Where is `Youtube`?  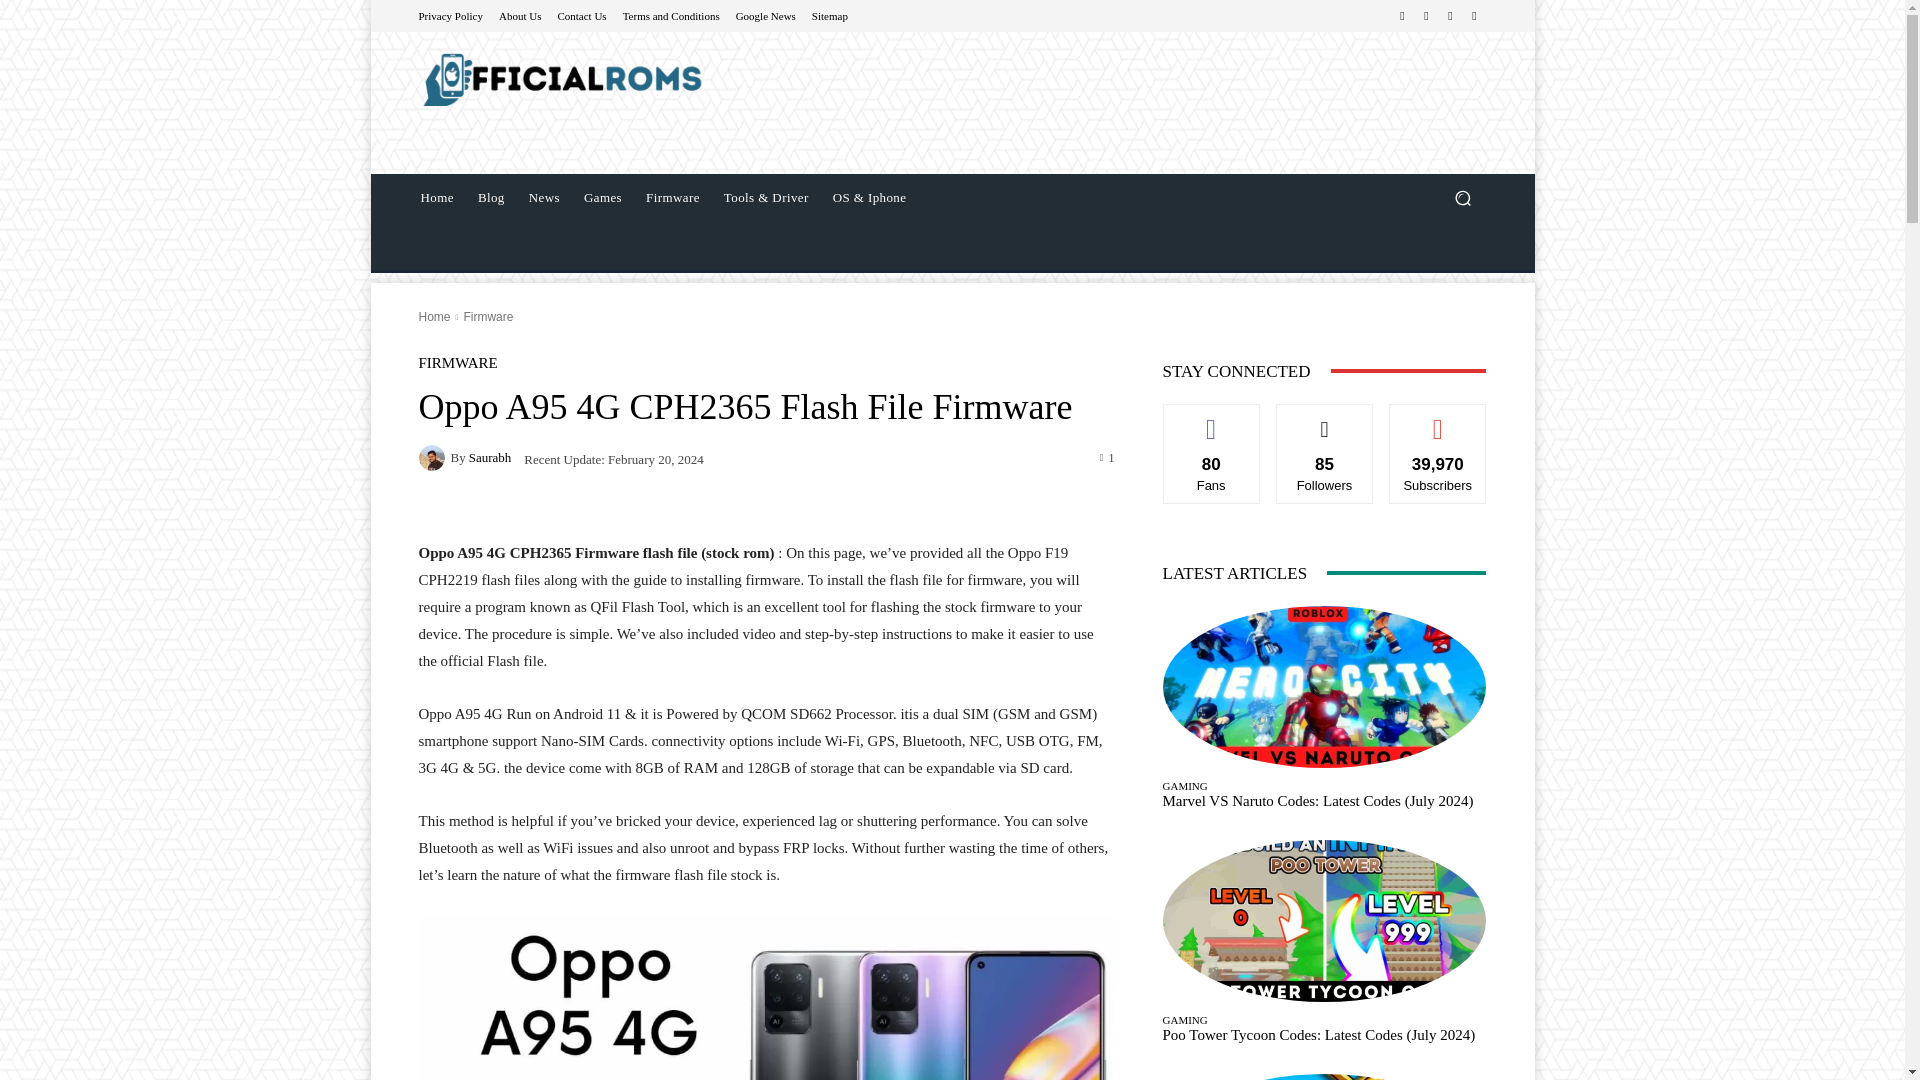
Youtube is located at coordinates (1474, 16).